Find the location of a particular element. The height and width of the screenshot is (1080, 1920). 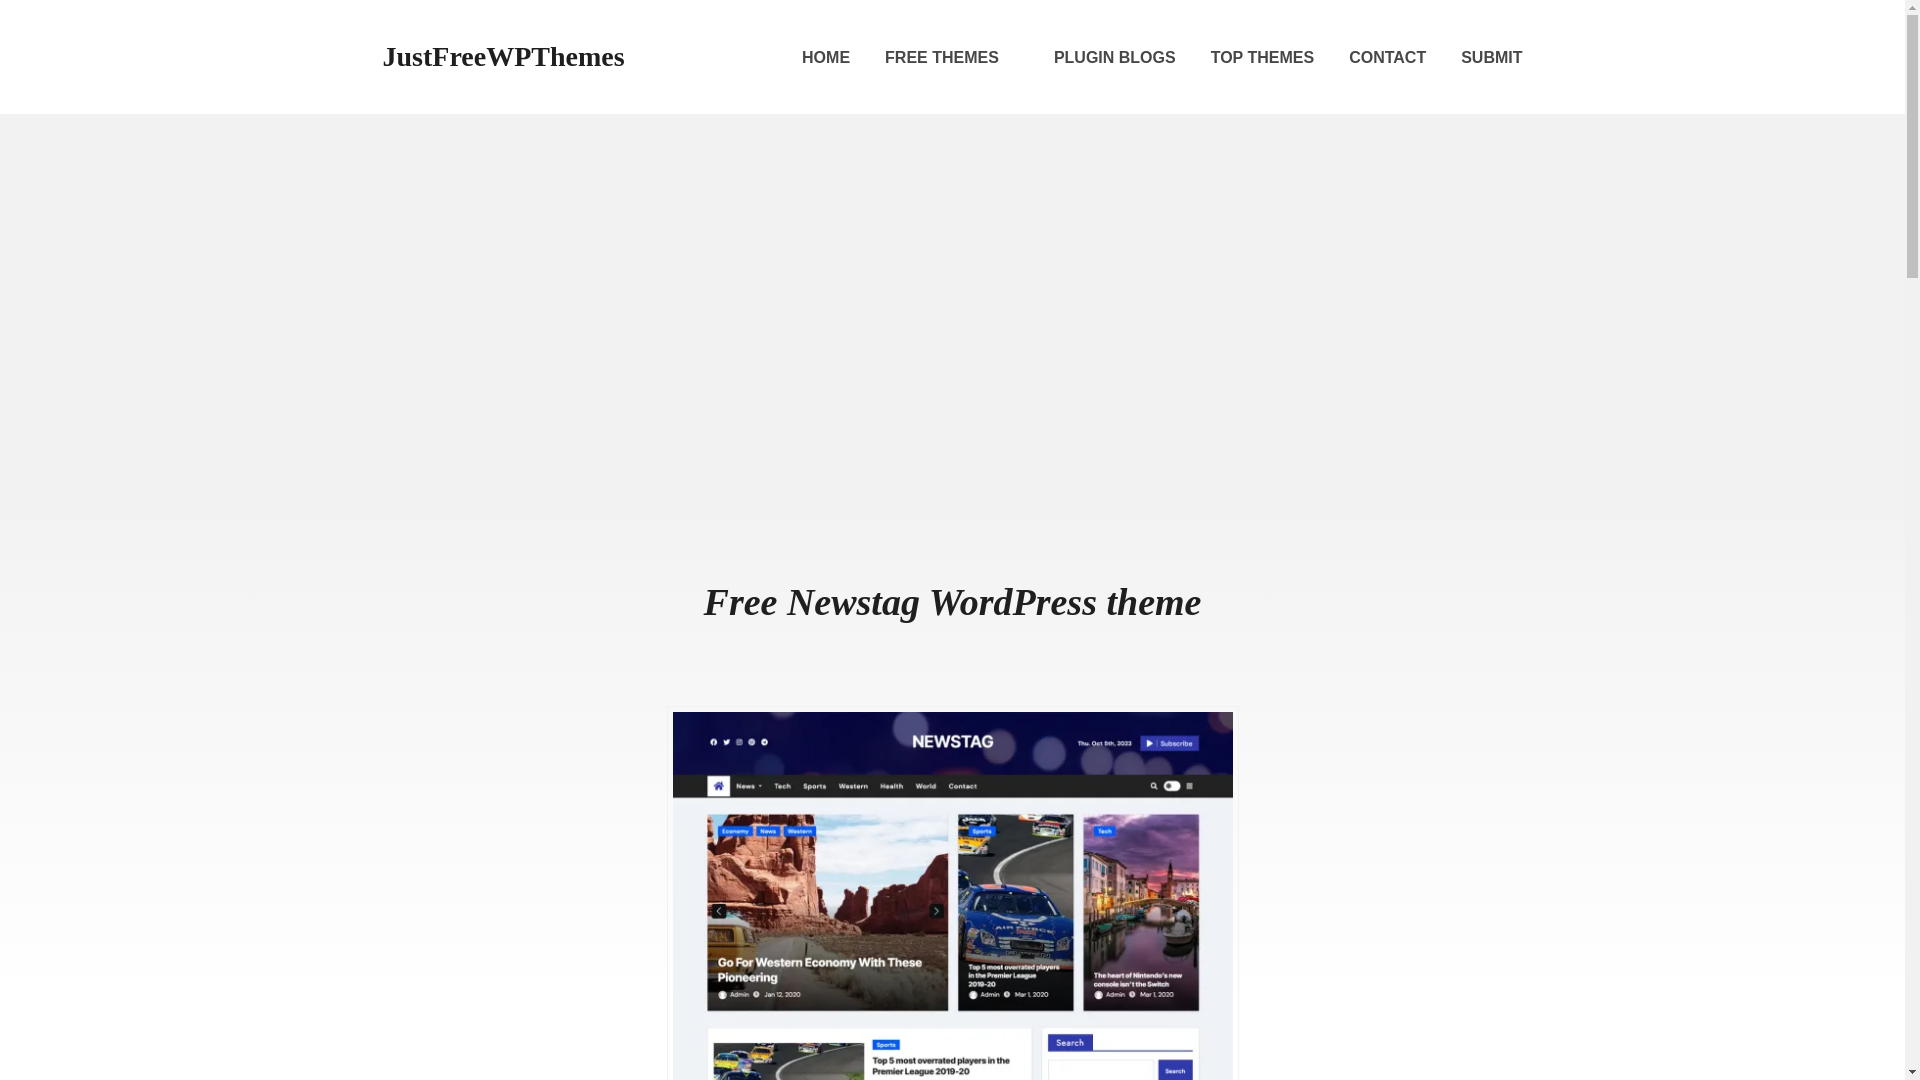

HOME is located at coordinates (826, 58).